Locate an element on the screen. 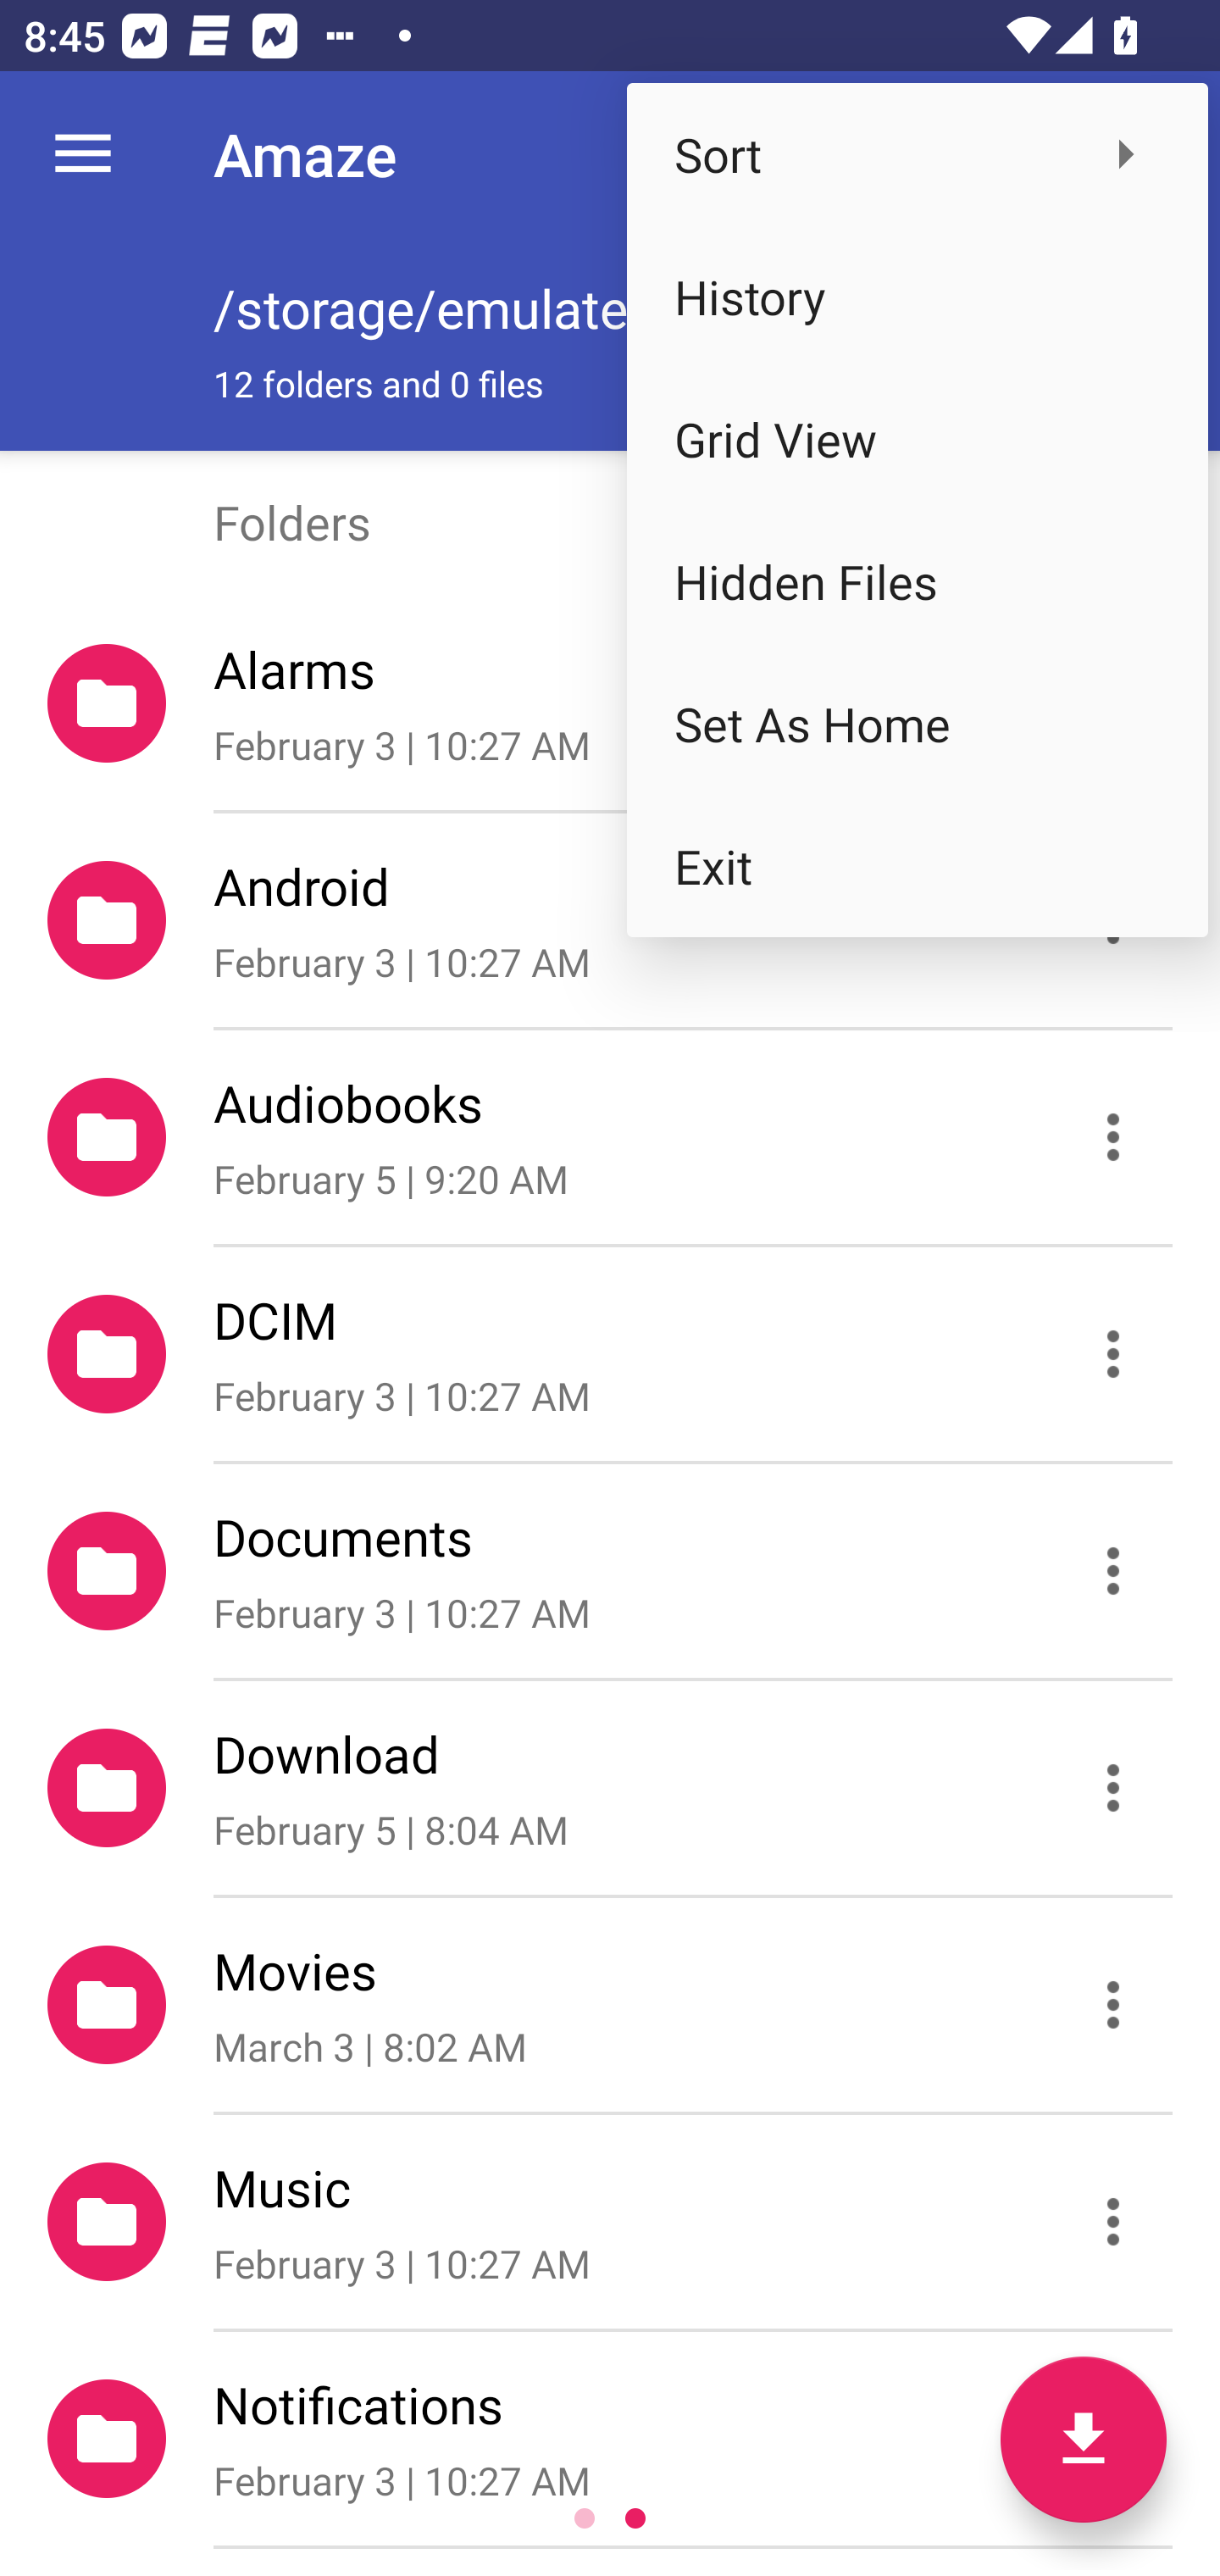 The height and width of the screenshot is (2576, 1220). Exit is located at coordinates (917, 866).